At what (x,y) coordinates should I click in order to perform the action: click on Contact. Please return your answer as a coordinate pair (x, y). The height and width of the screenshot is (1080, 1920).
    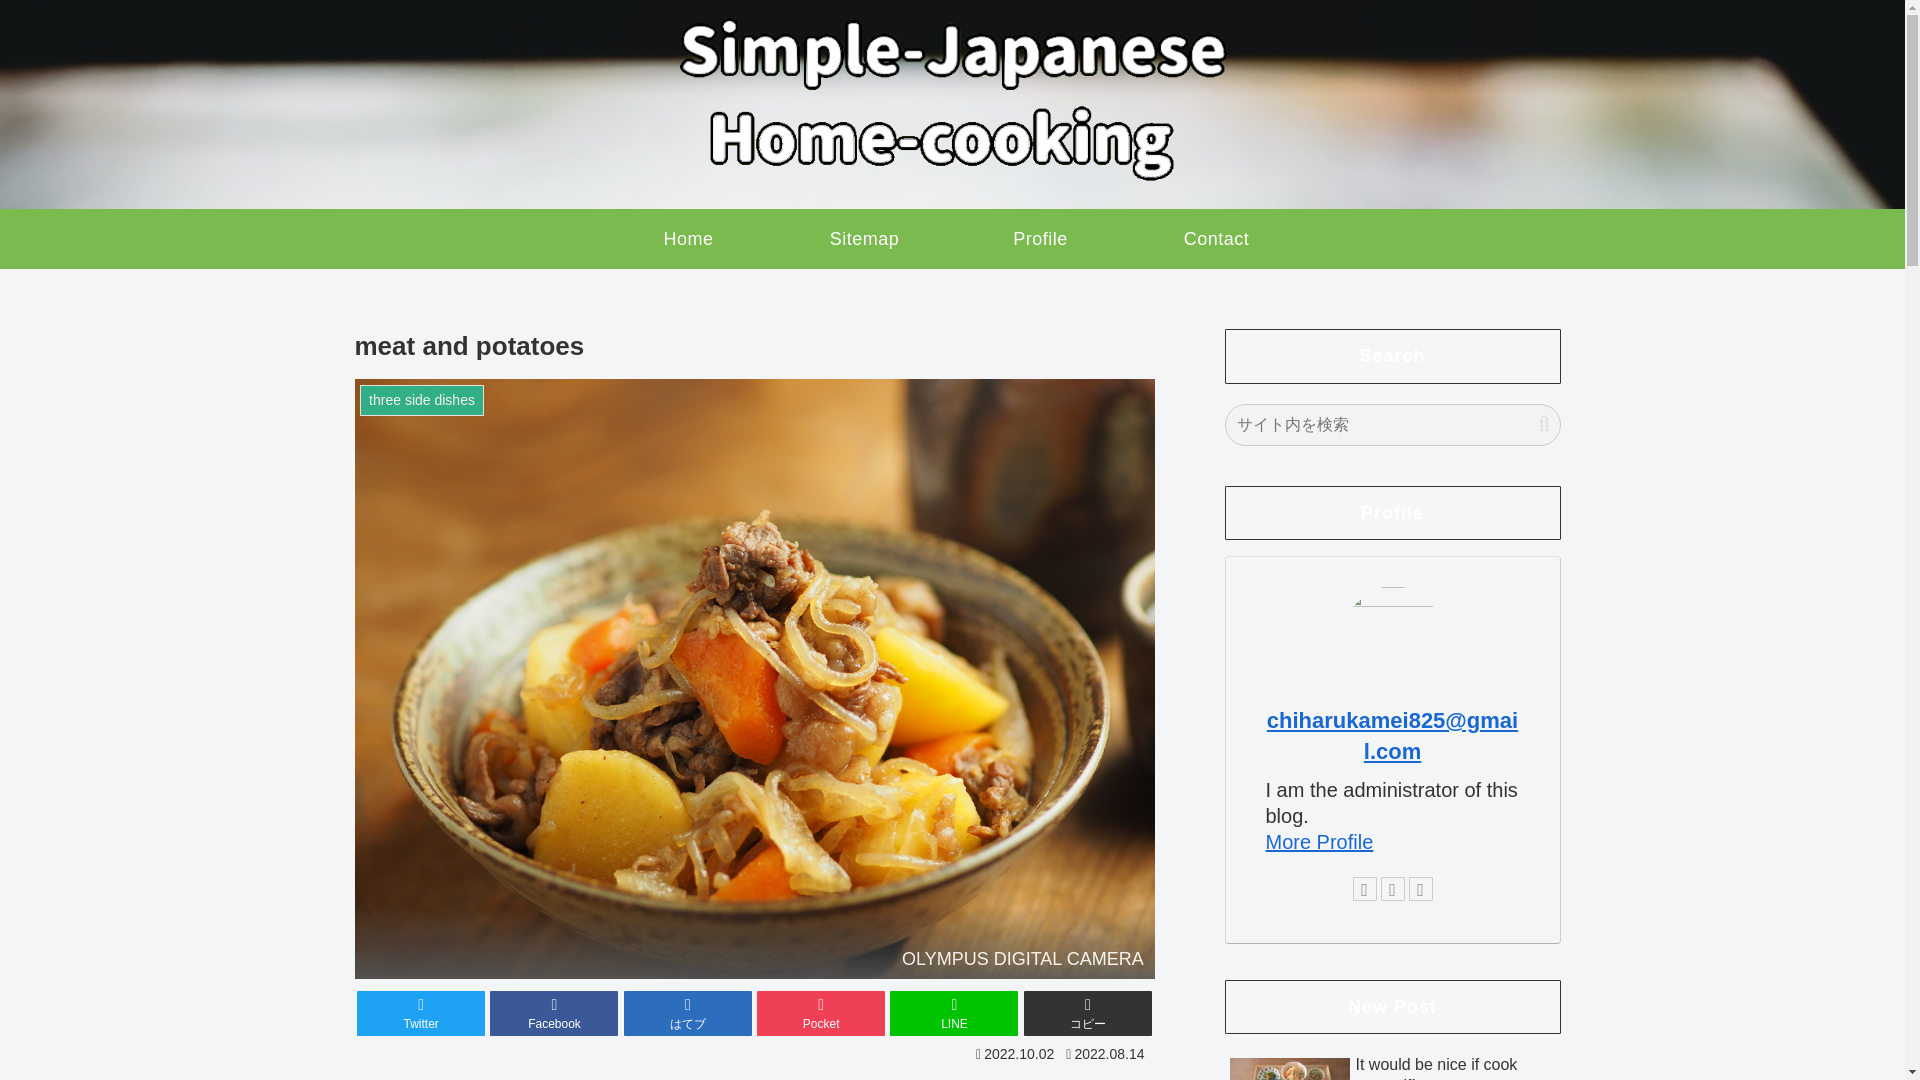
    Looking at the image, I should click on (1216, 238).